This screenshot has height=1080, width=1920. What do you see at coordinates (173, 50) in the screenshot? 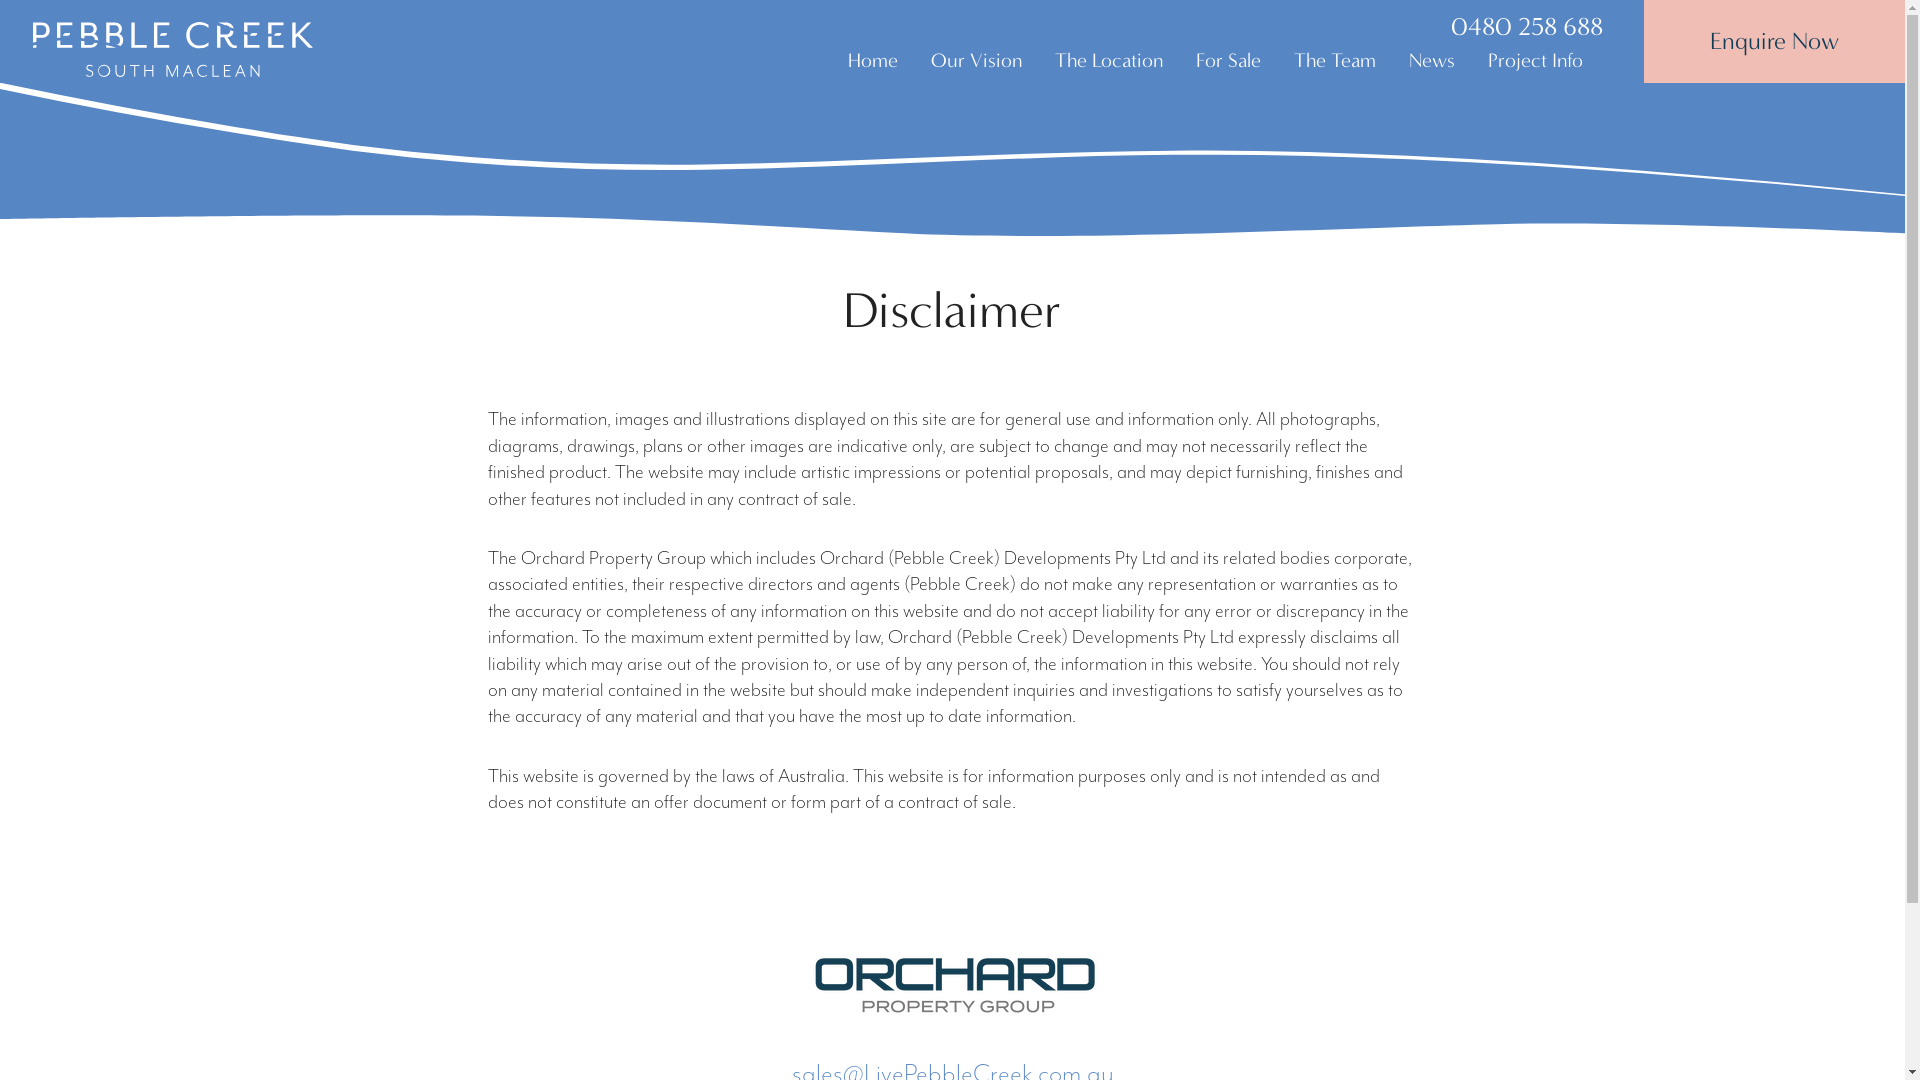
I see `Pebble Creek` at bounding box center [173, 50].